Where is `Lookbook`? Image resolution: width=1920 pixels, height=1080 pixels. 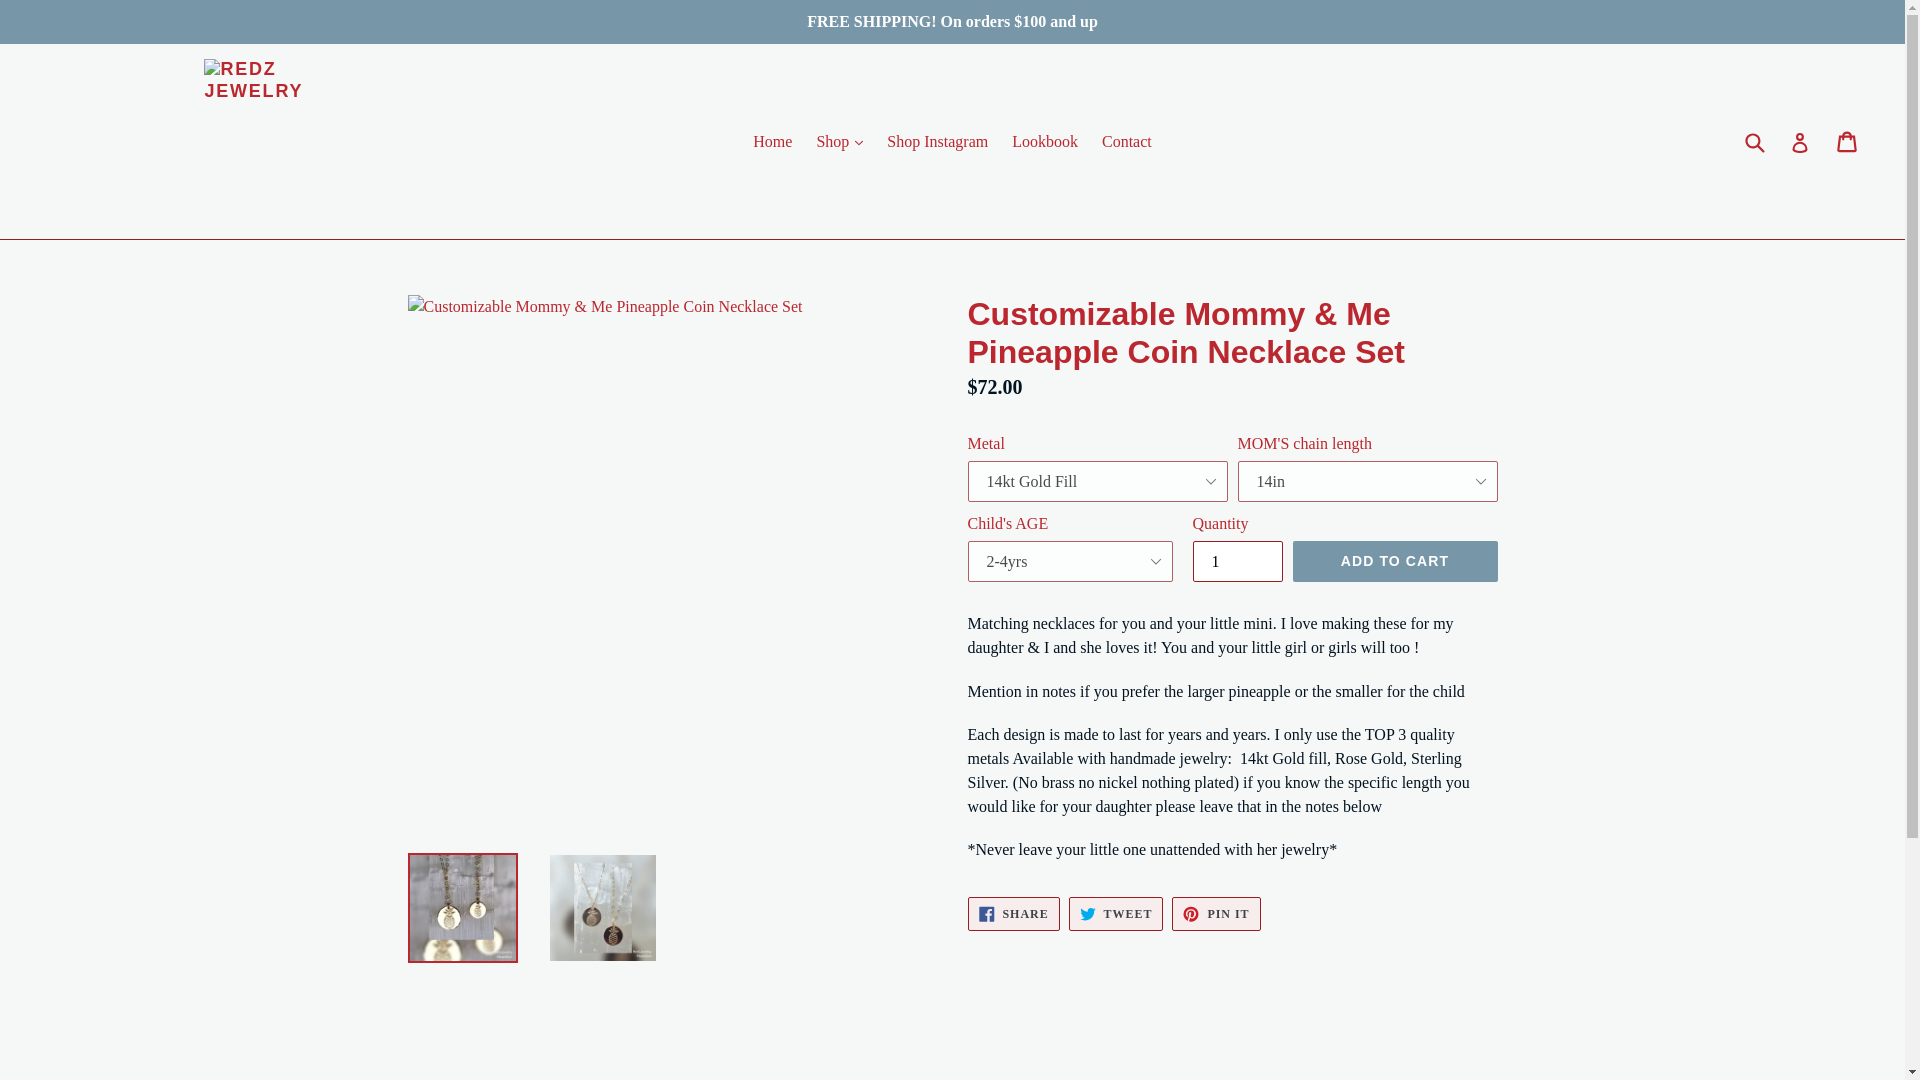
Lookbook is located at coordinates (1045, 140).